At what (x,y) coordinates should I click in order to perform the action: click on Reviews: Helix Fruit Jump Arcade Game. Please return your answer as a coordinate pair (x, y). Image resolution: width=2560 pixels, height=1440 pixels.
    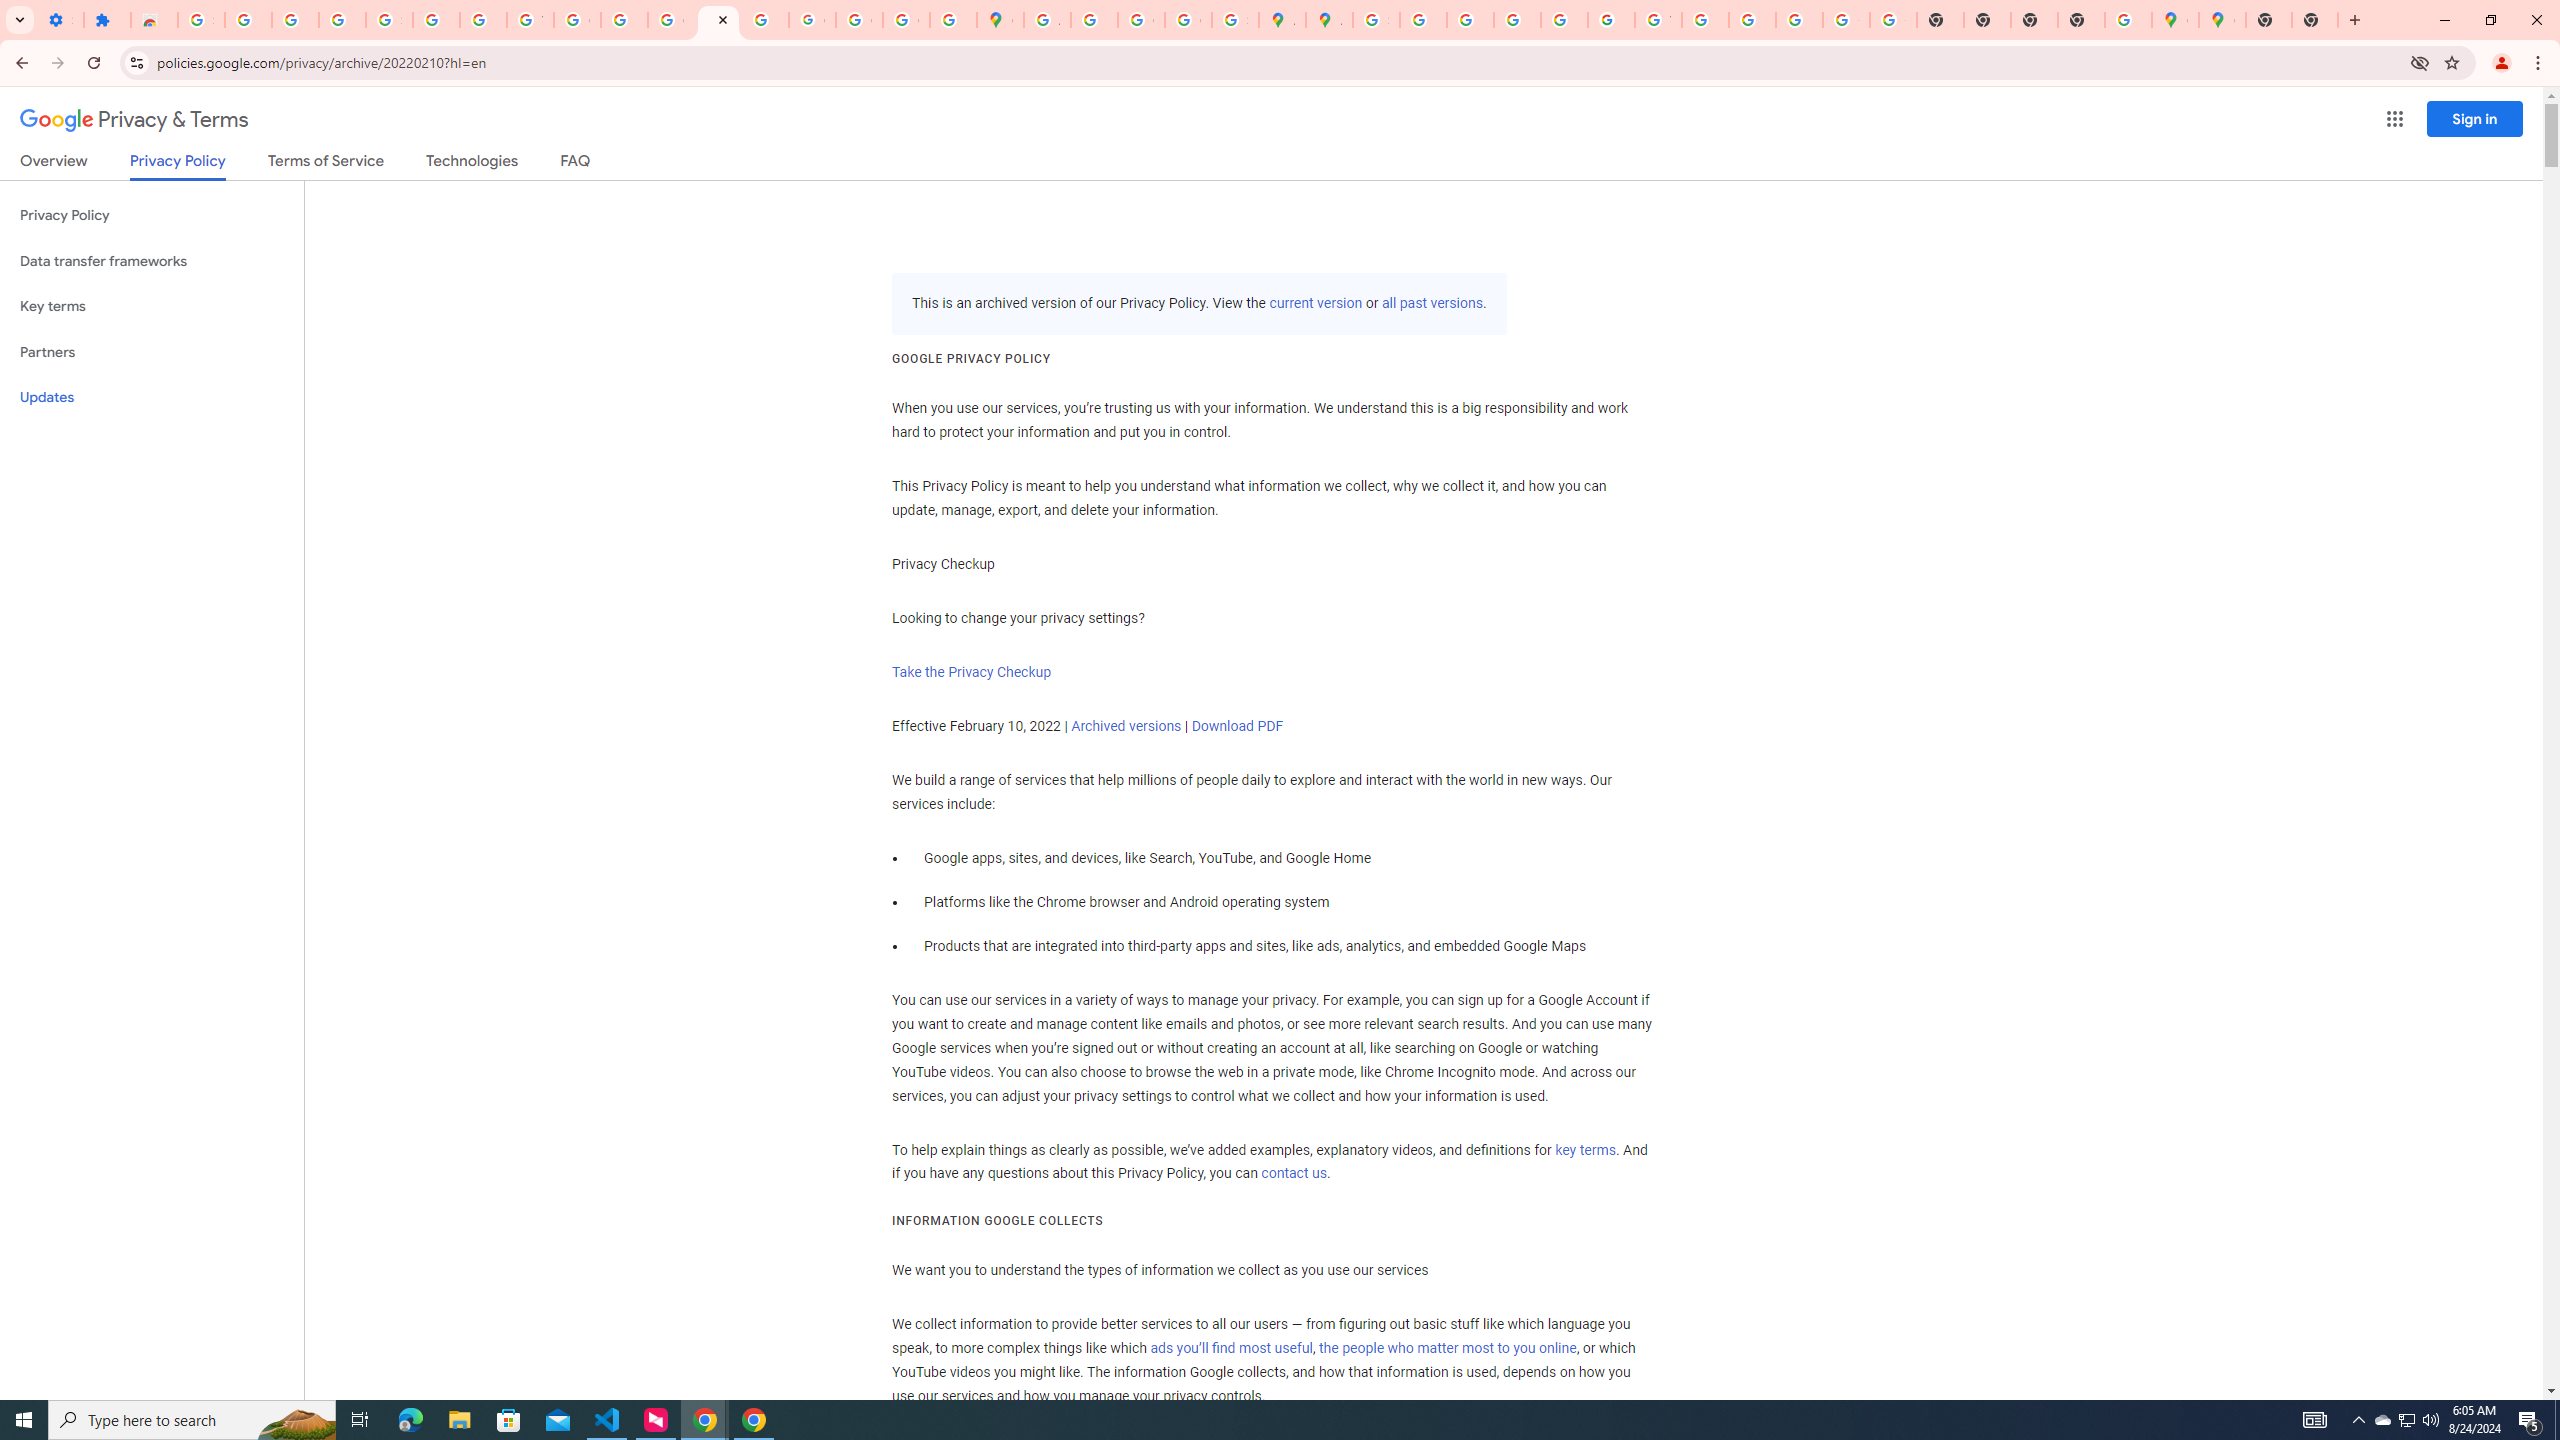
    Looking at the image, I should click on (154, 20).